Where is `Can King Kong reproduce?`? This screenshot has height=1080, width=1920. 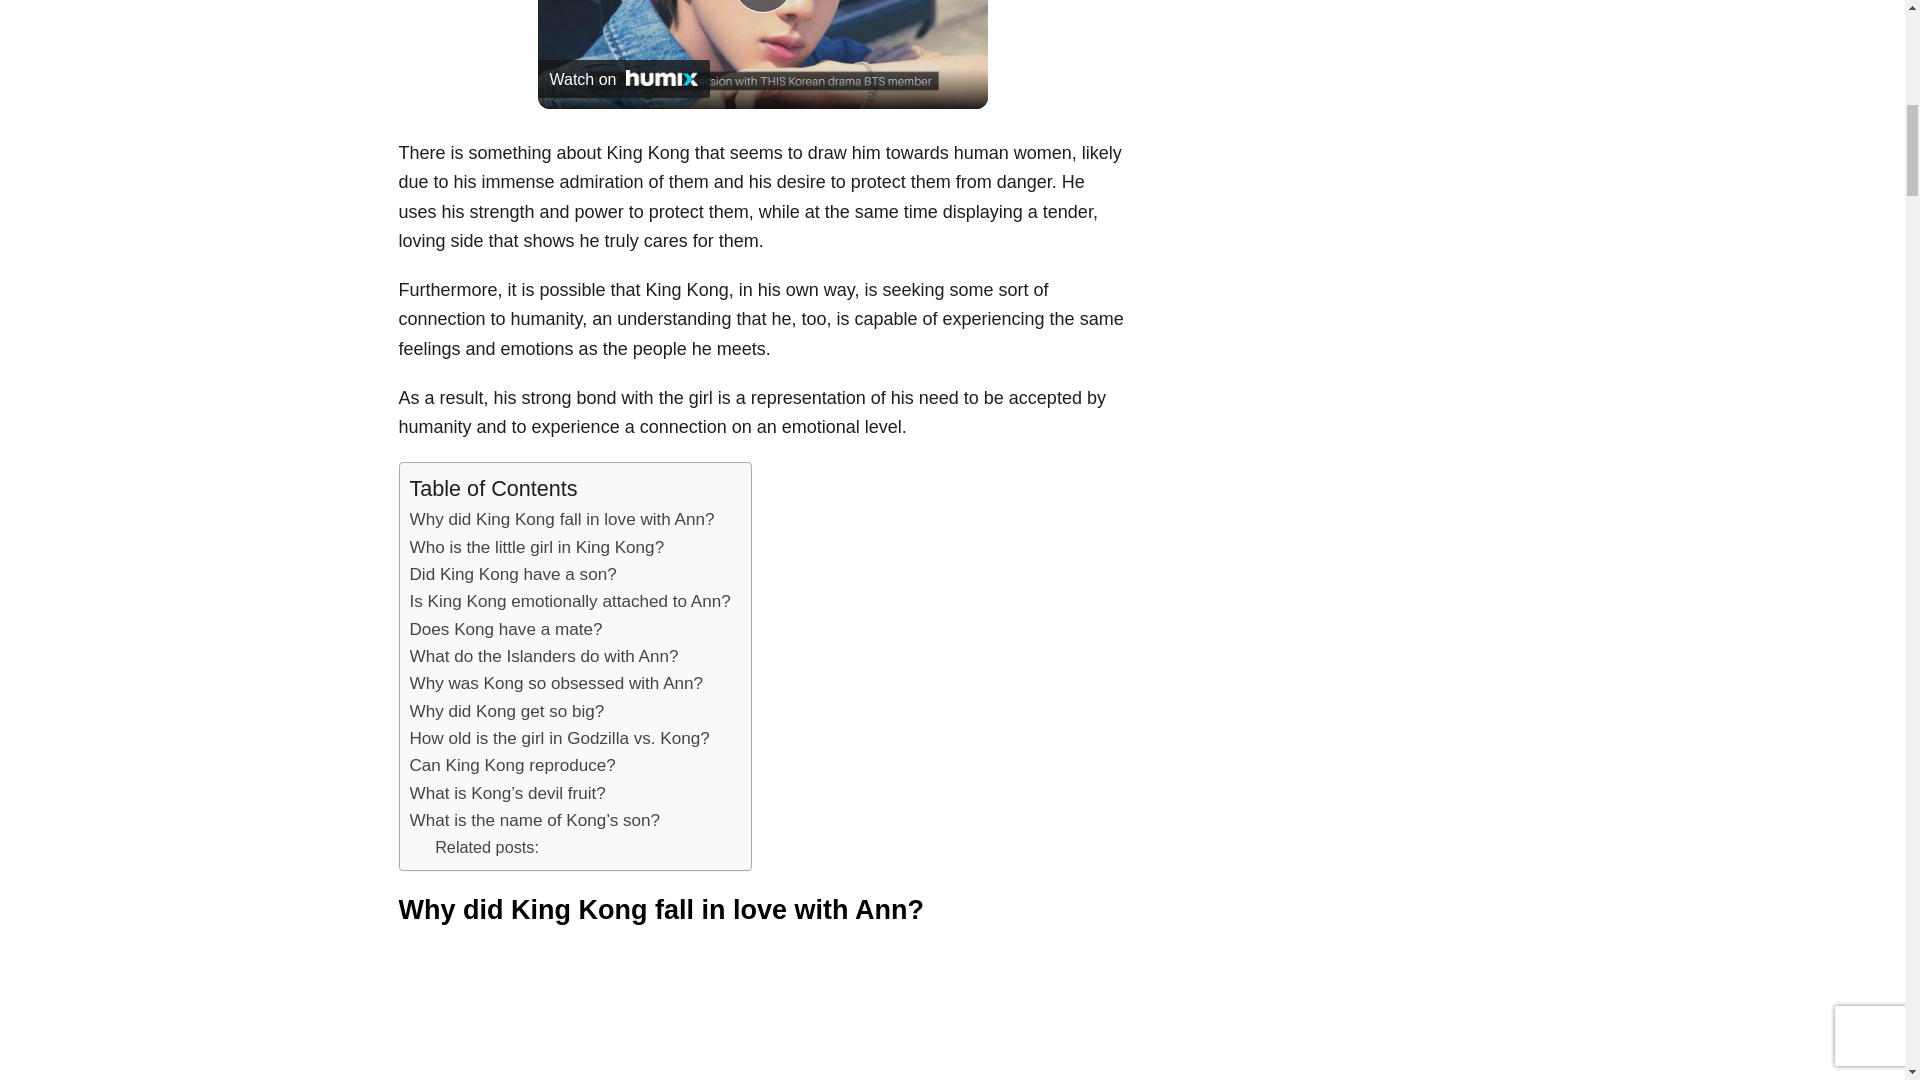
Can King Kong reproduce? is located at coordinates (513, 764).